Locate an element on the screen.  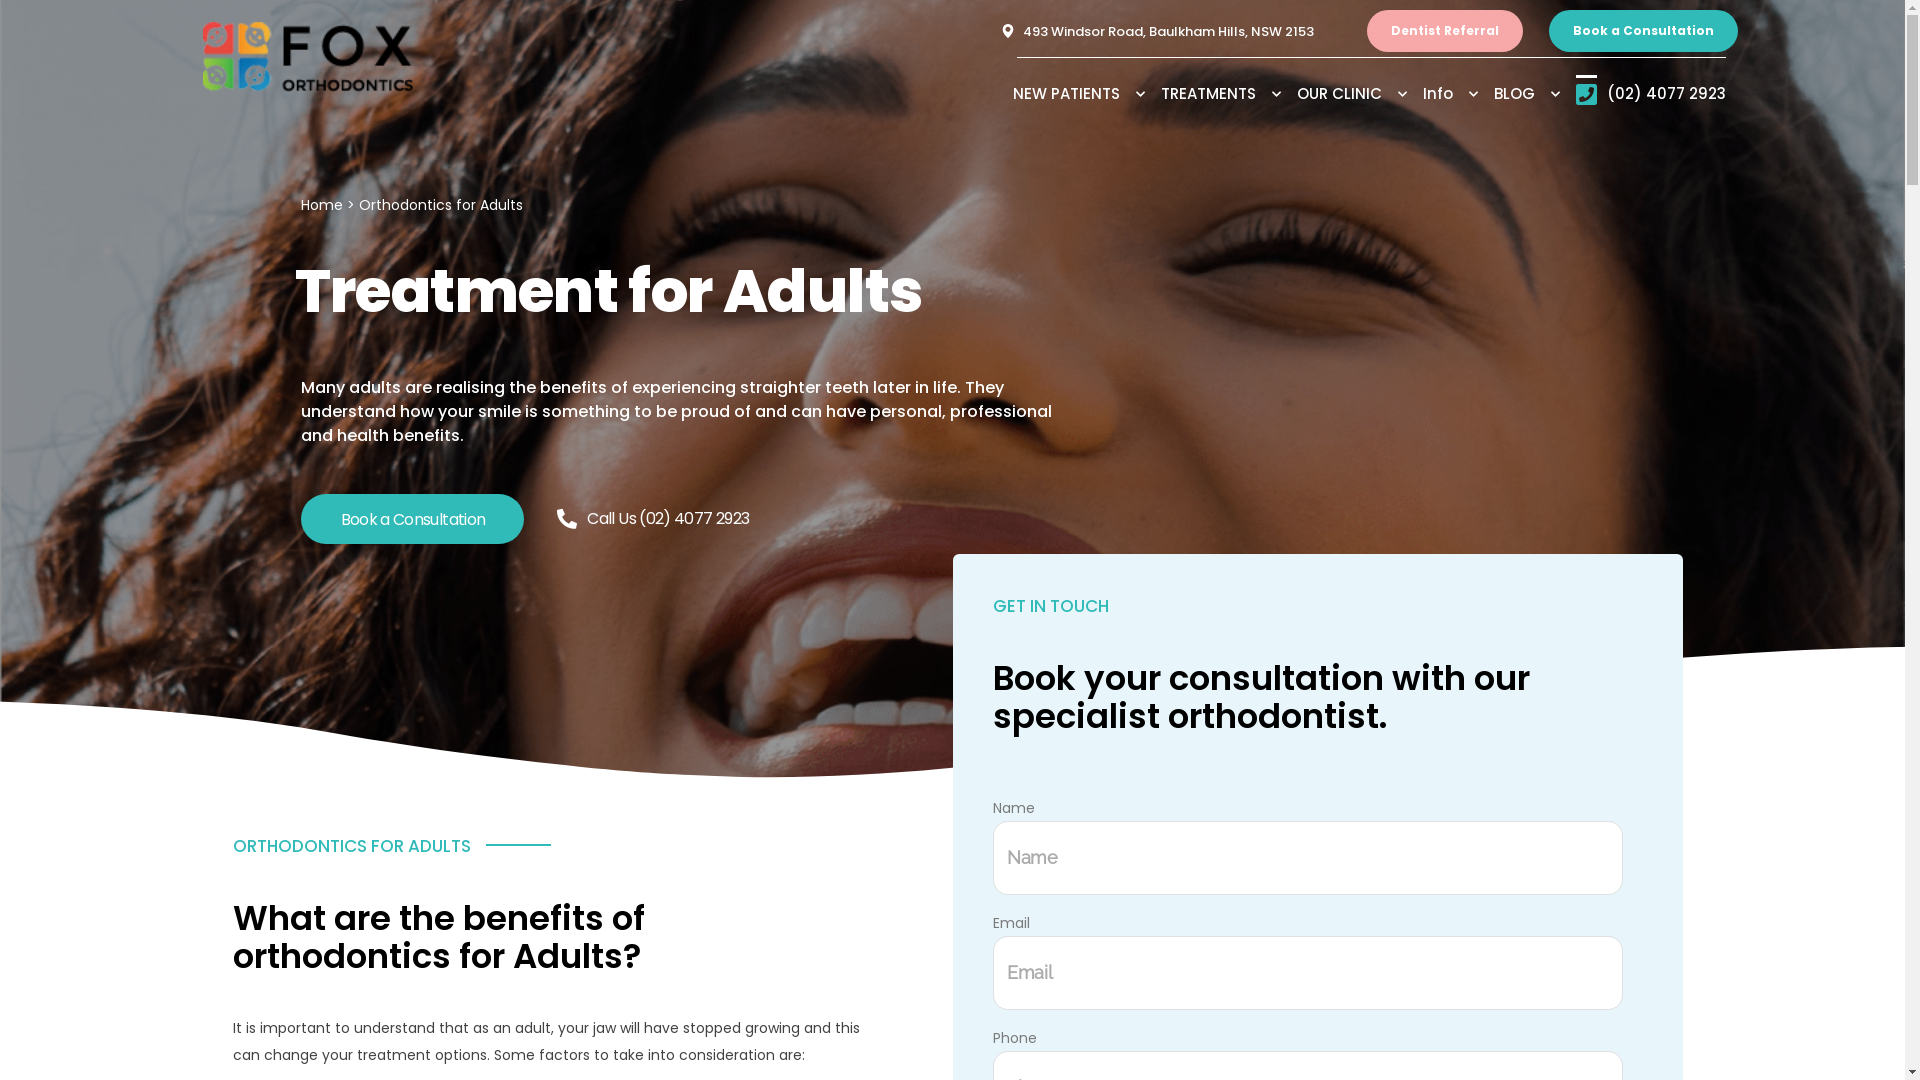
OUR CLINIC is located at coordinates (1359, 94).